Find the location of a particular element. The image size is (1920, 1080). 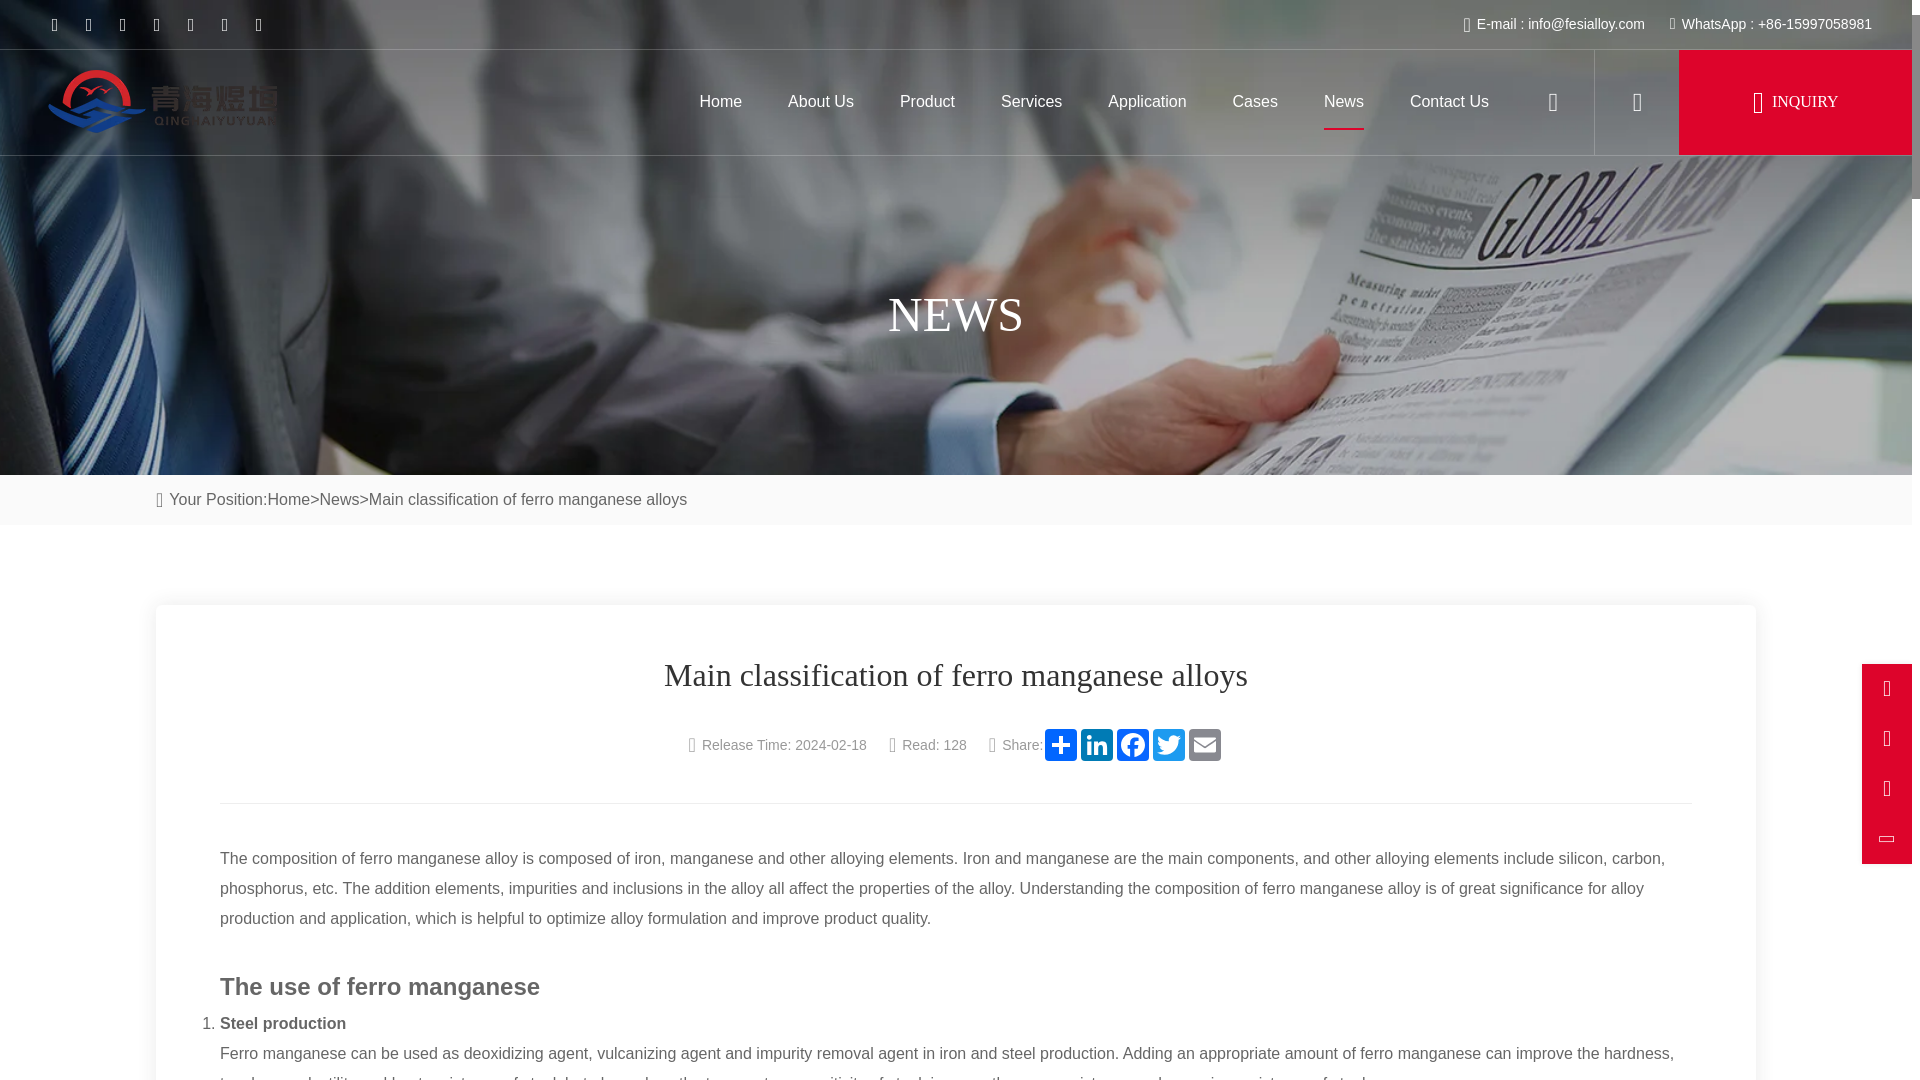

News is located at coordinates (338, 500).